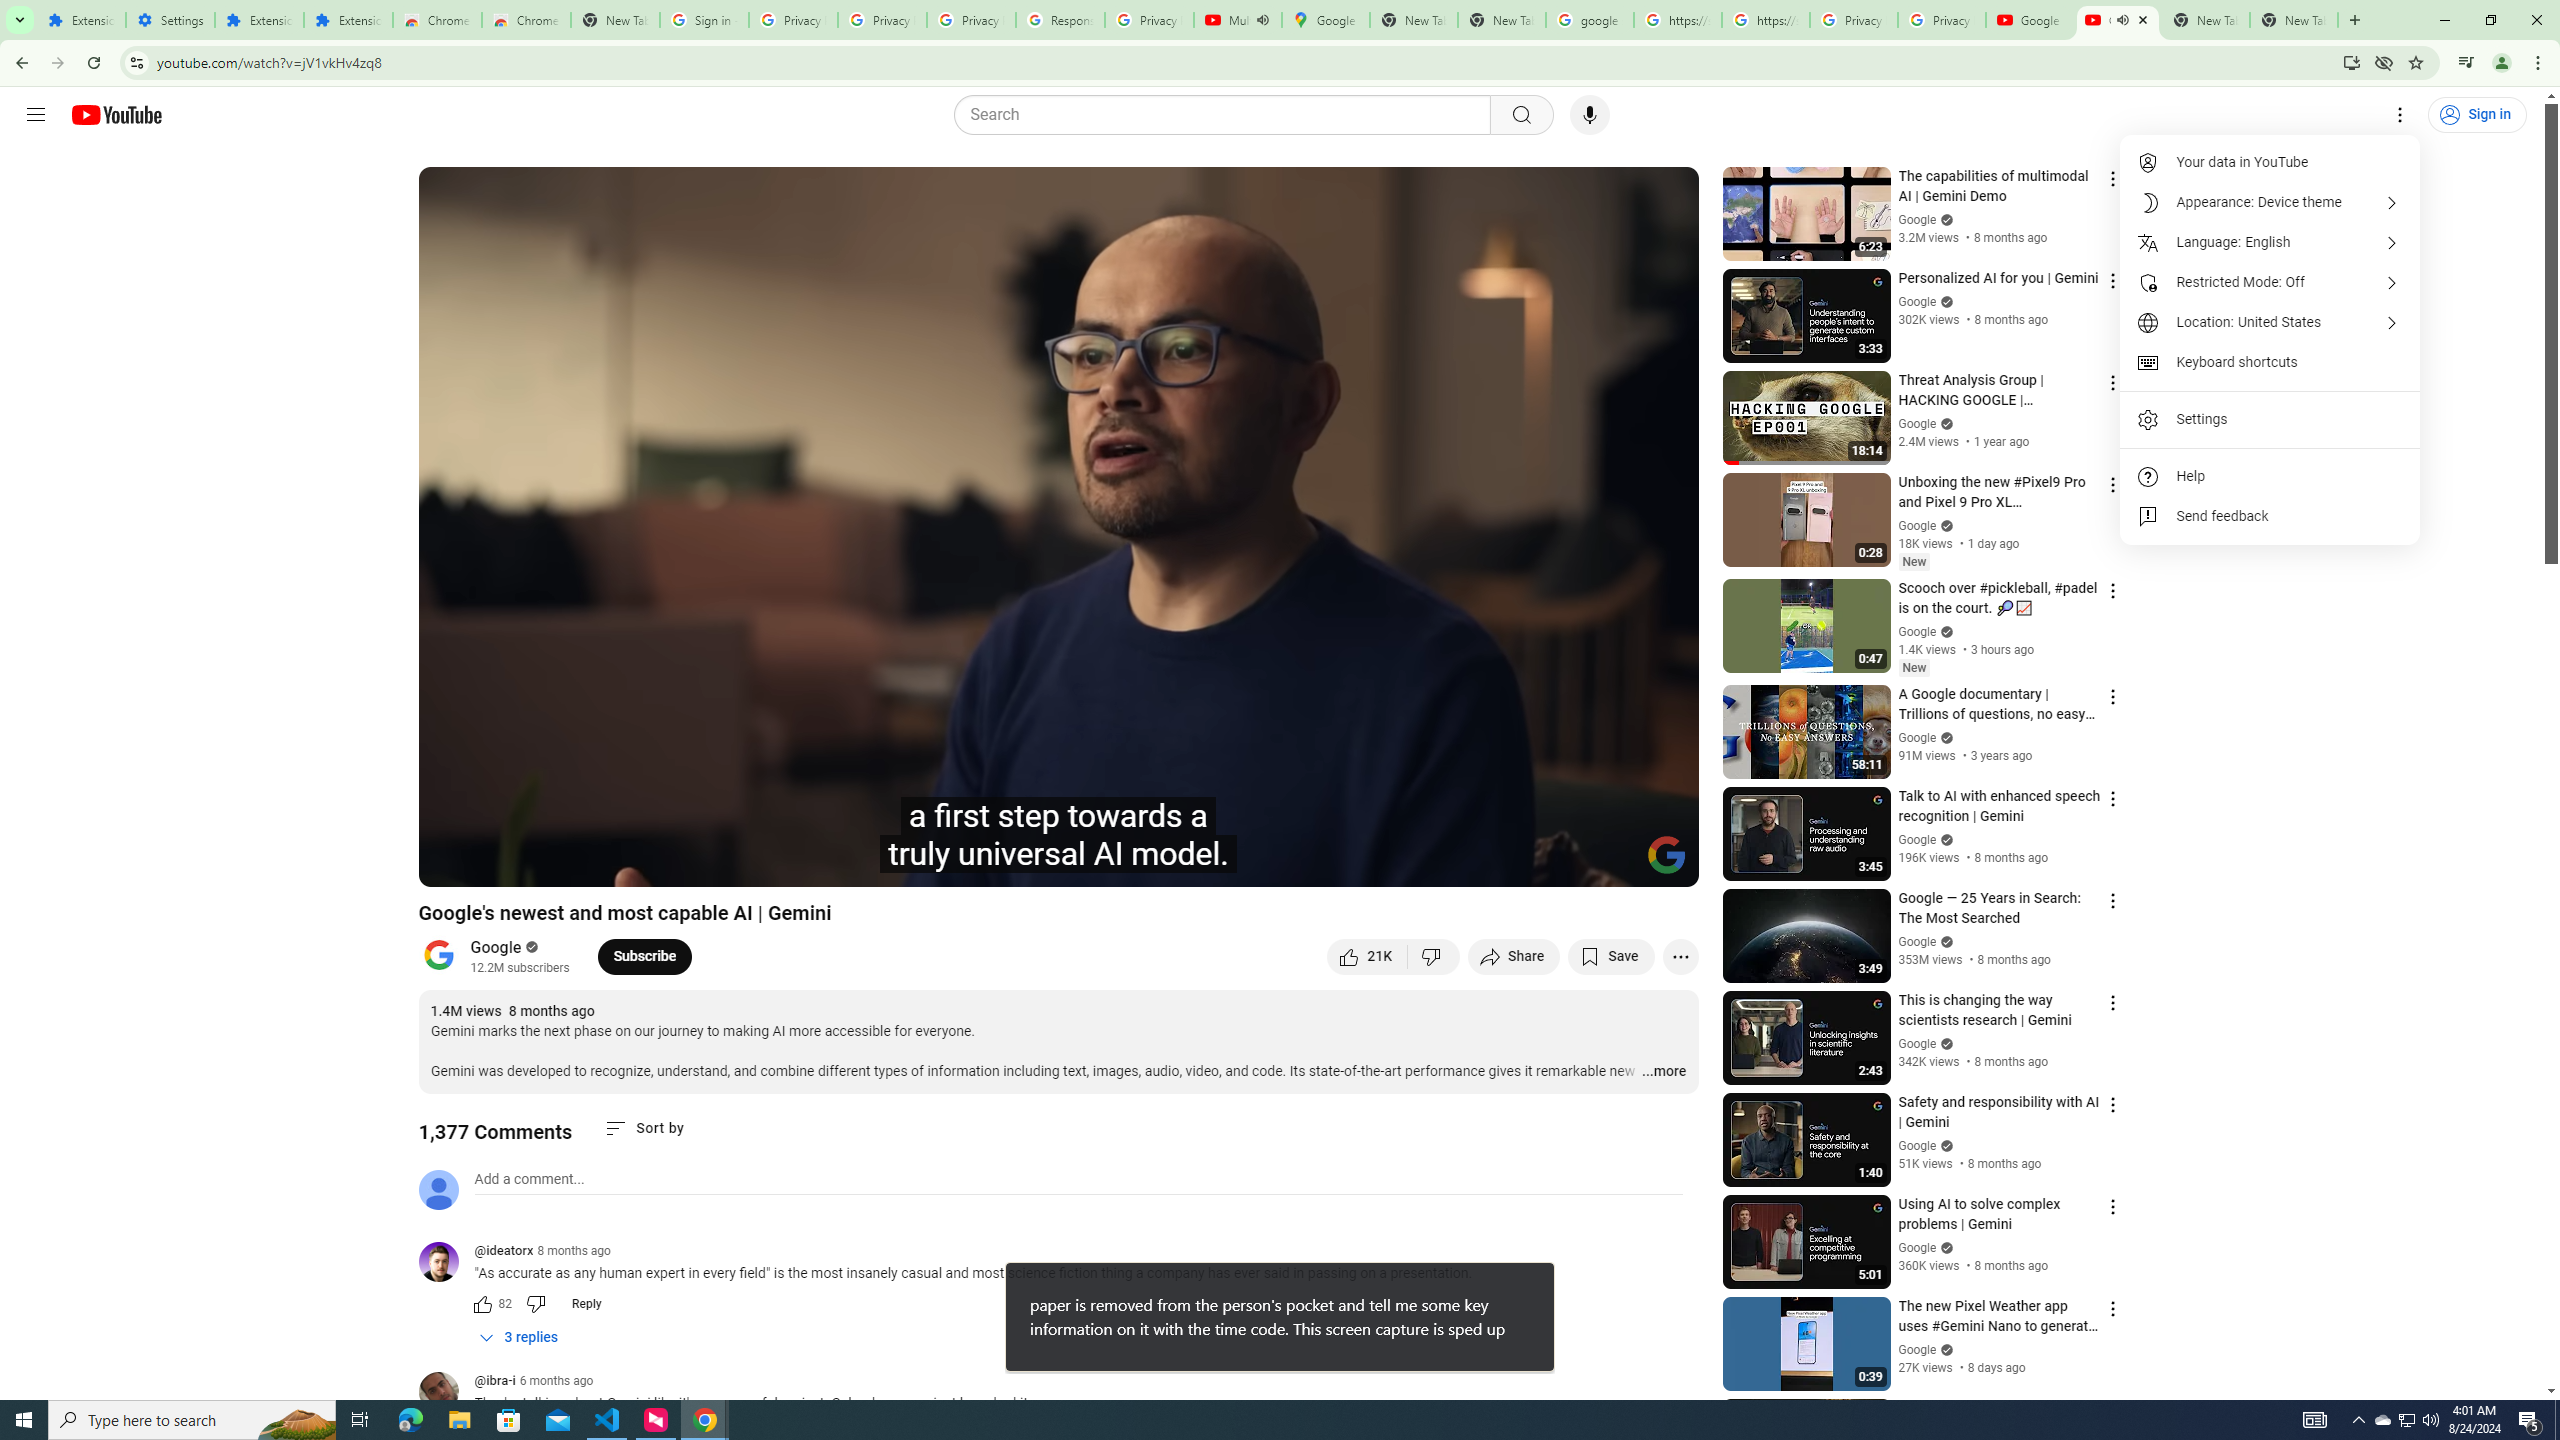  What do you see at coordinates (1058, 837) in the screenshot?
I see `Seek slider` at bounding box center [1058, 837].